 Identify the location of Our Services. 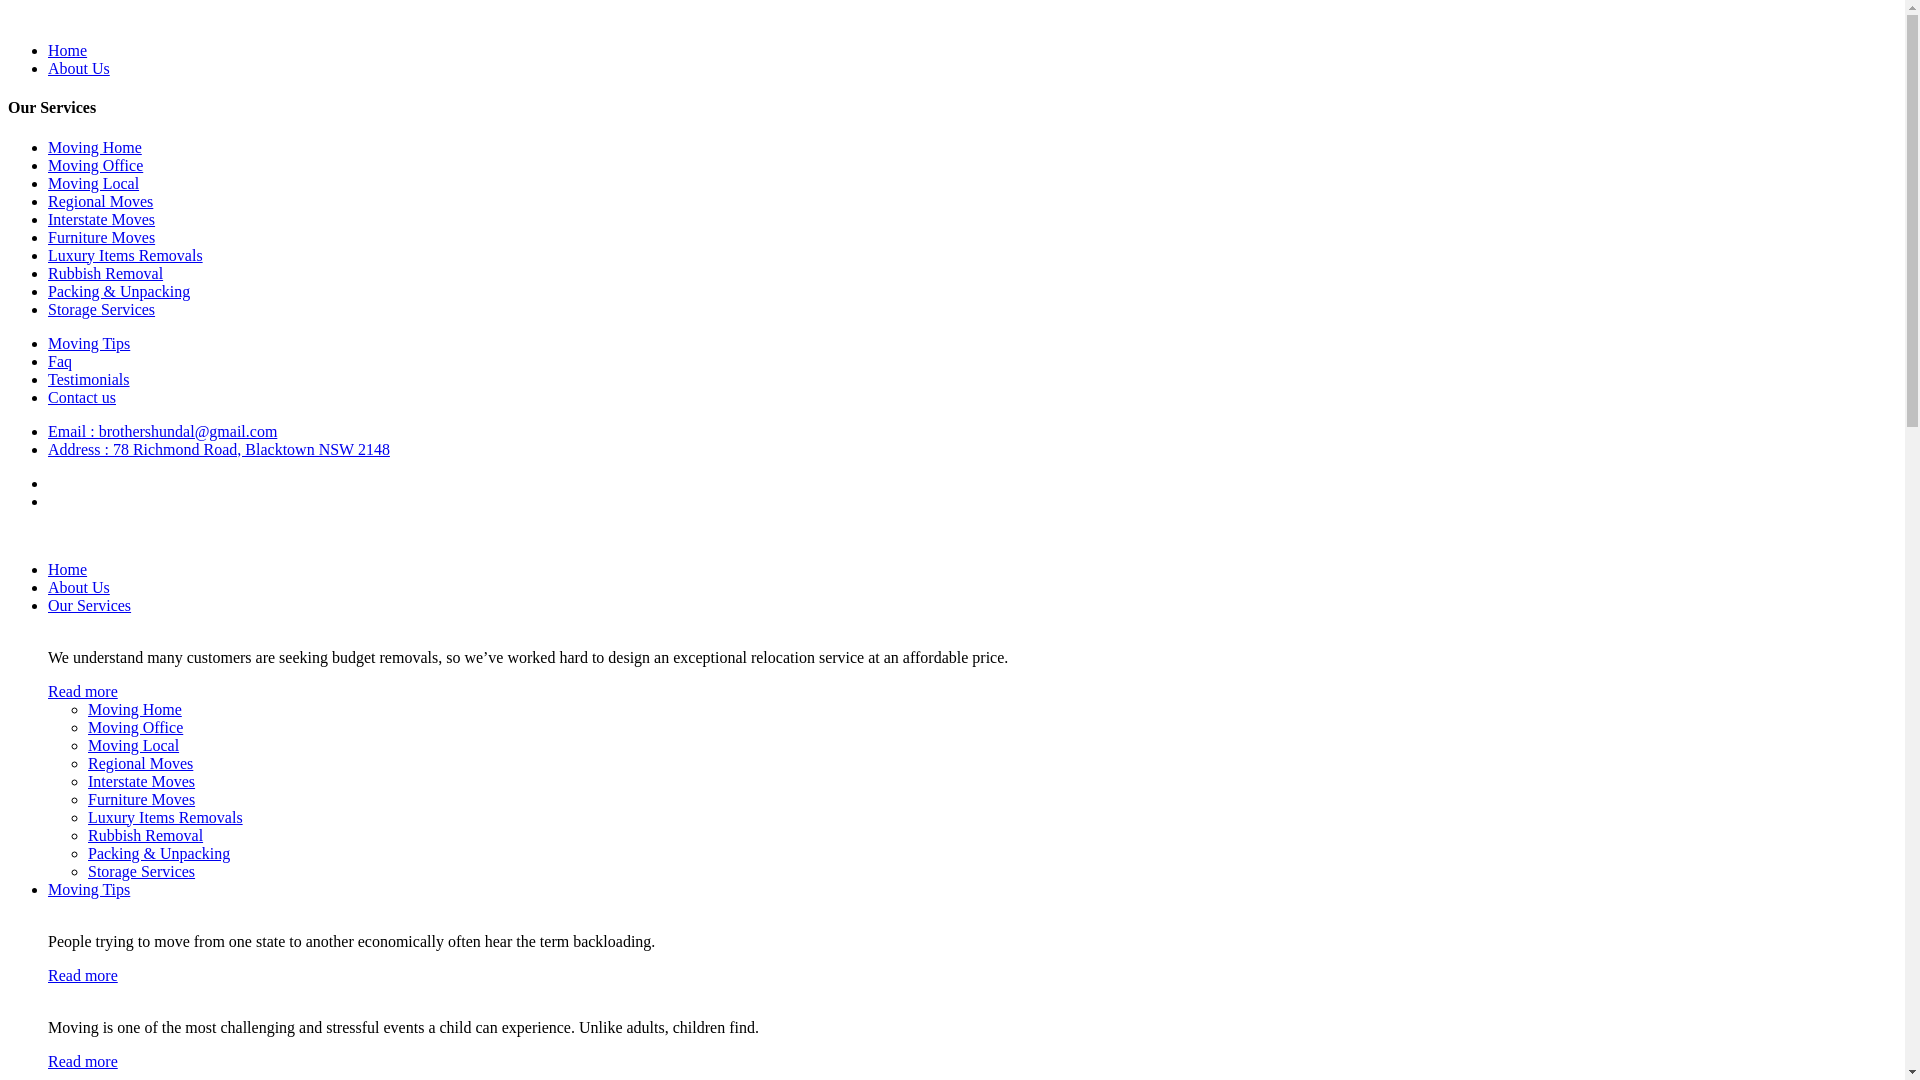
(90, 606).